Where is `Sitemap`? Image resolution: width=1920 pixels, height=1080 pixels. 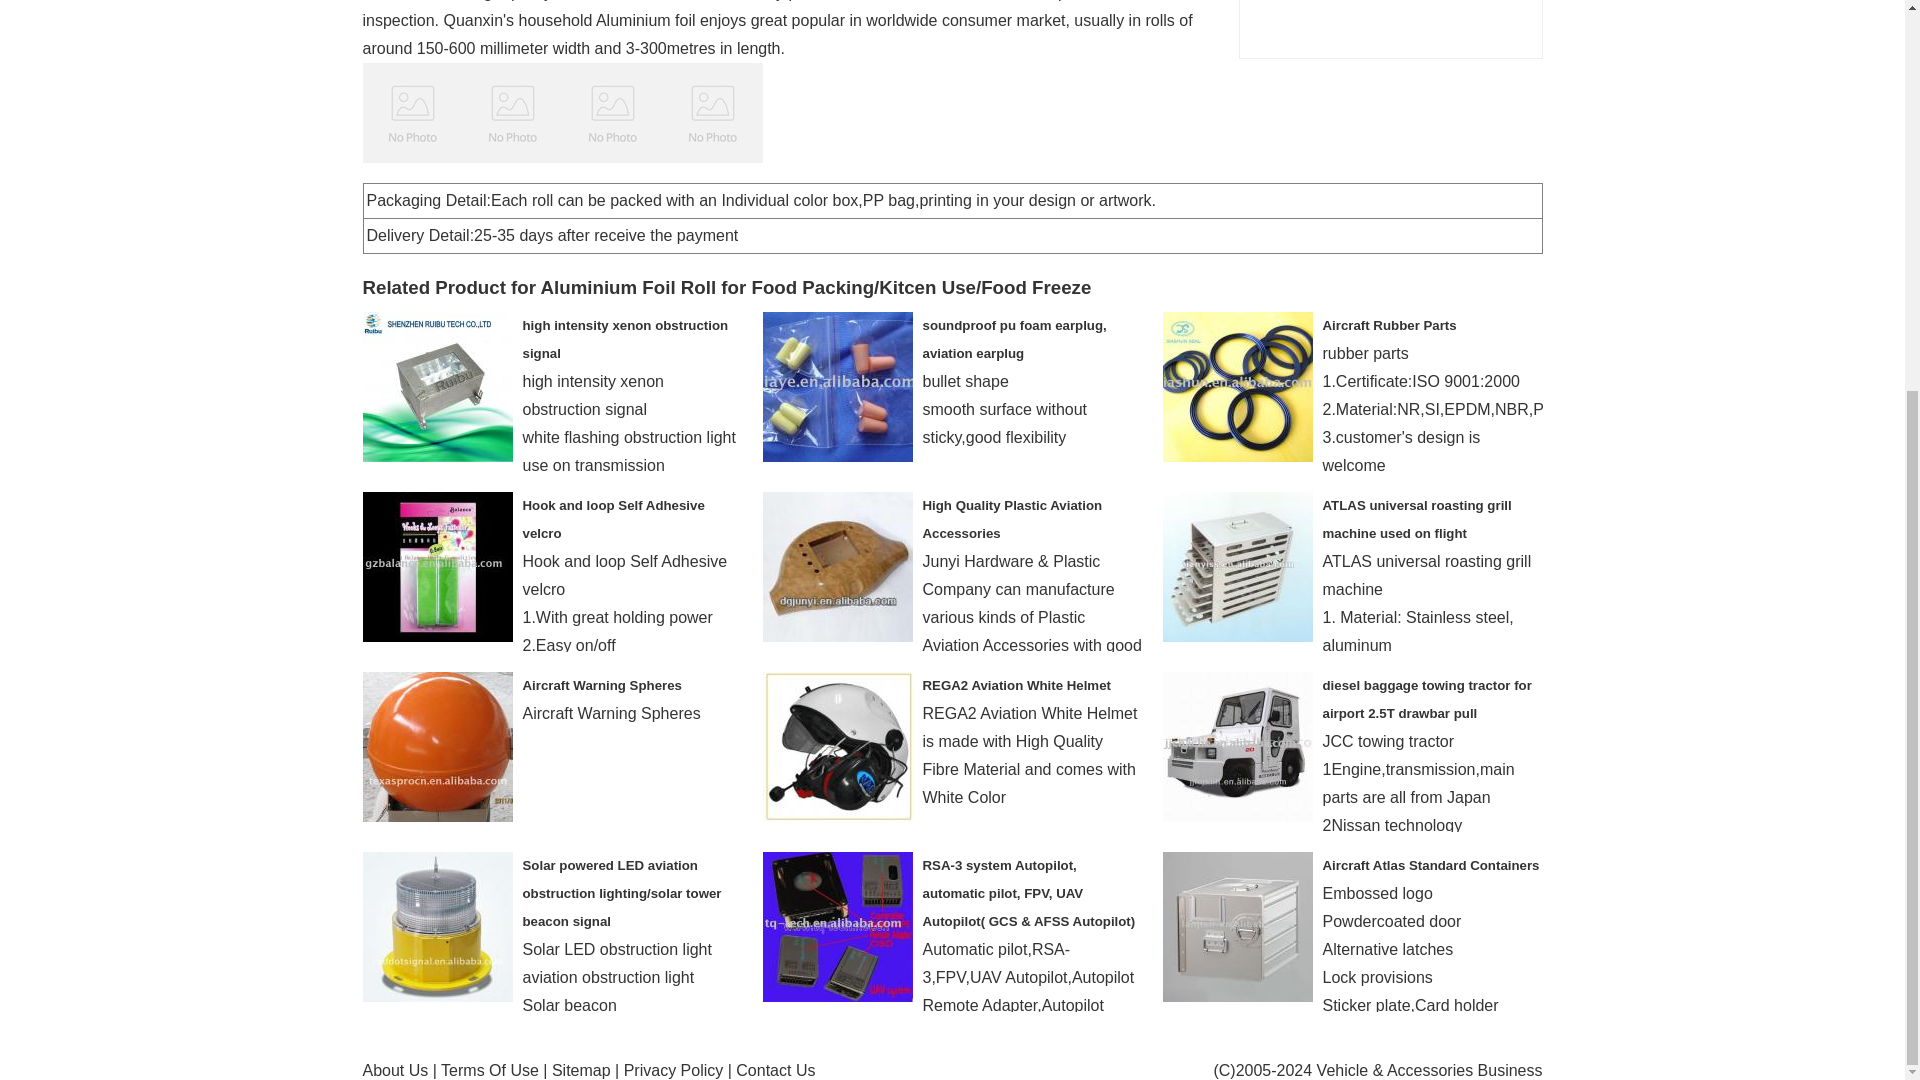
Sitemap is located at coordinates (581, 1070).